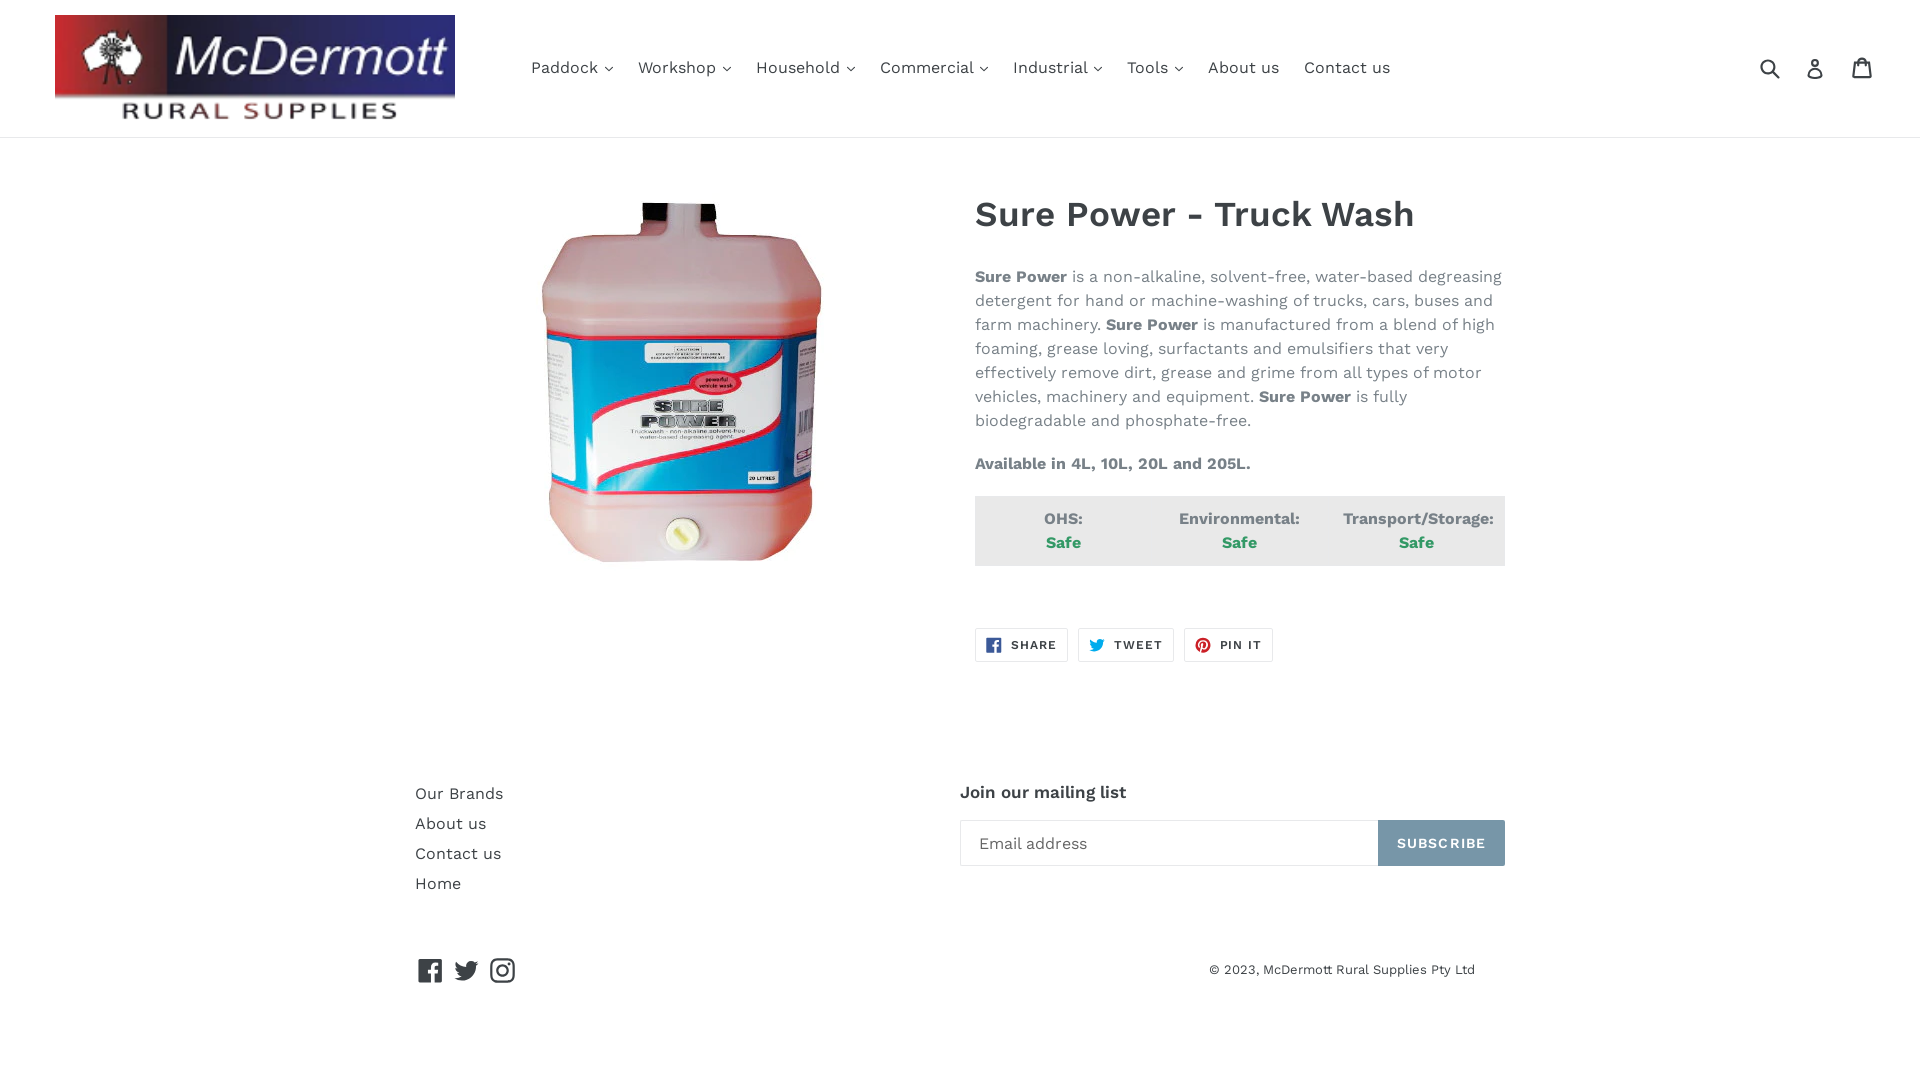  Describe the element at coordinates (1244, 68) in the screenshot. I see `About us` at that location.